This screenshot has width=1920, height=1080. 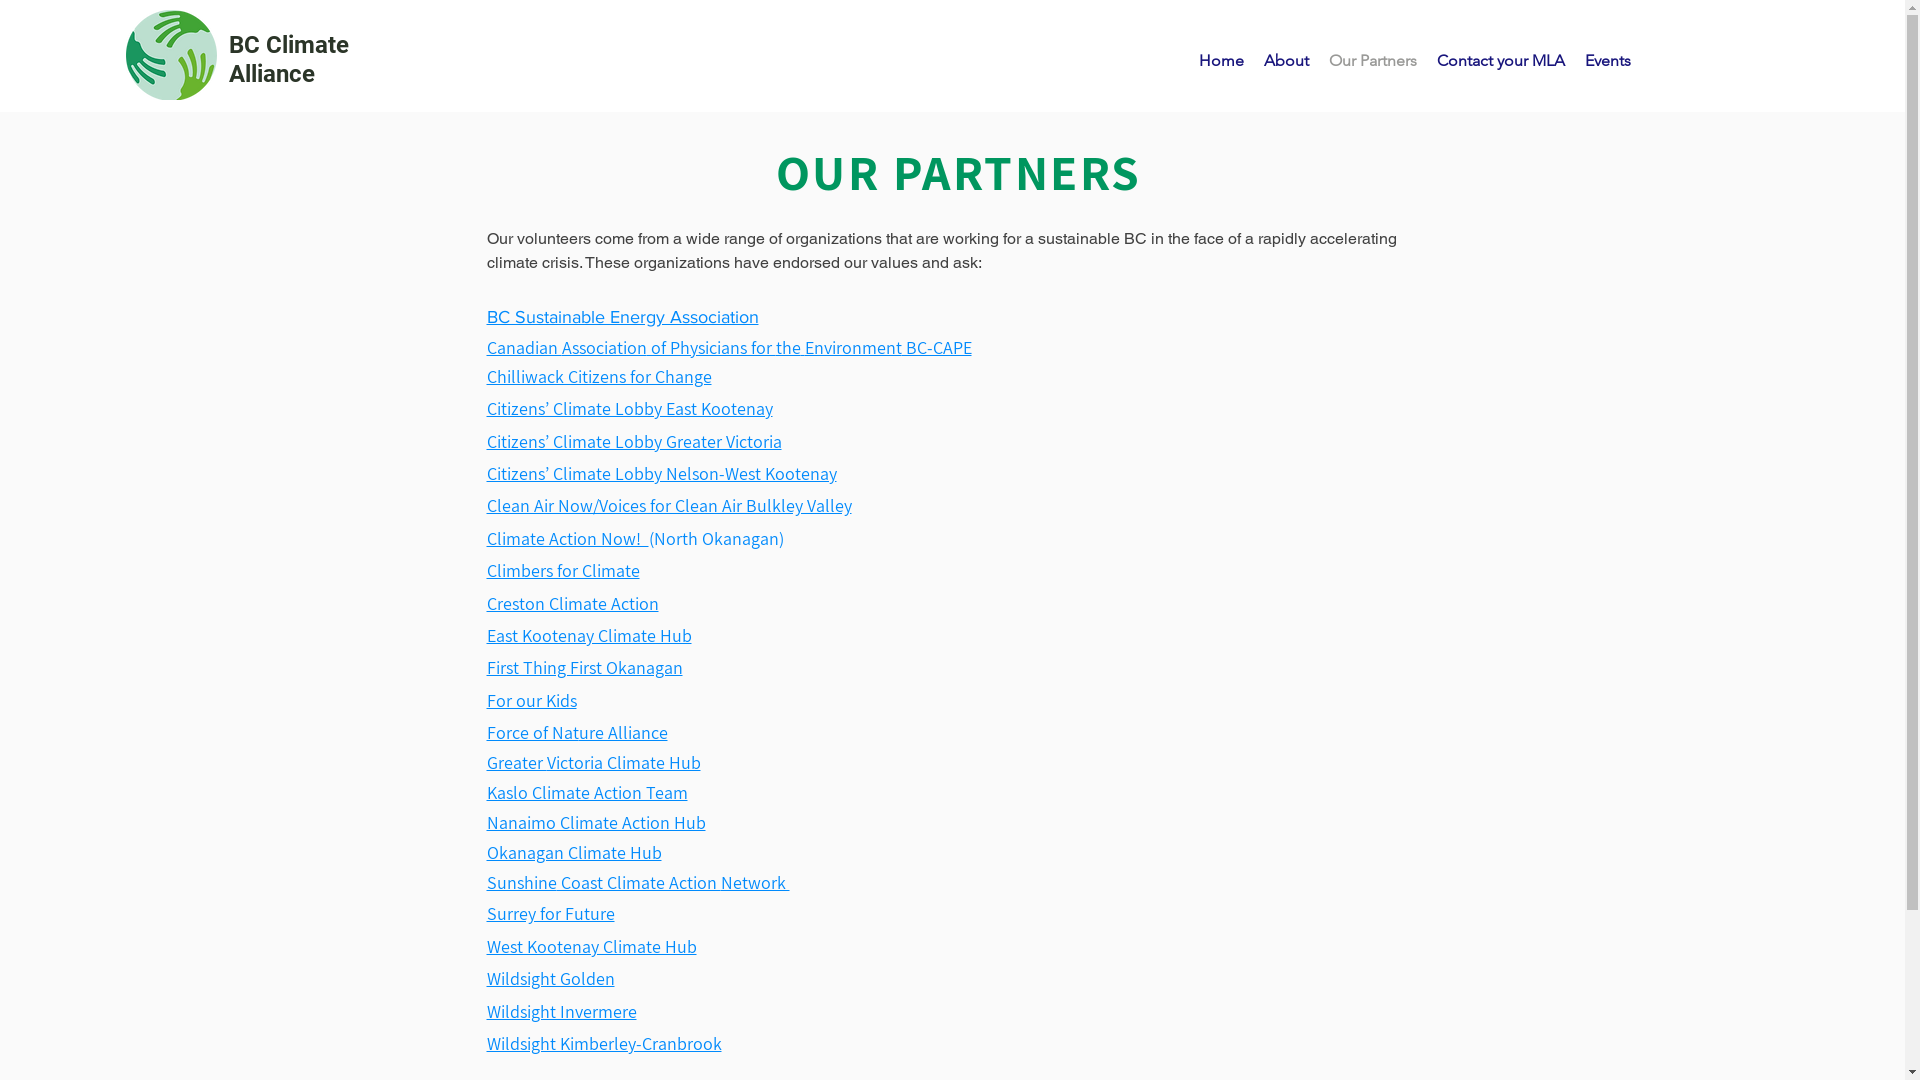 I want to click on Sunshine Coast Climate Action Network , so click(x=638, y=884).